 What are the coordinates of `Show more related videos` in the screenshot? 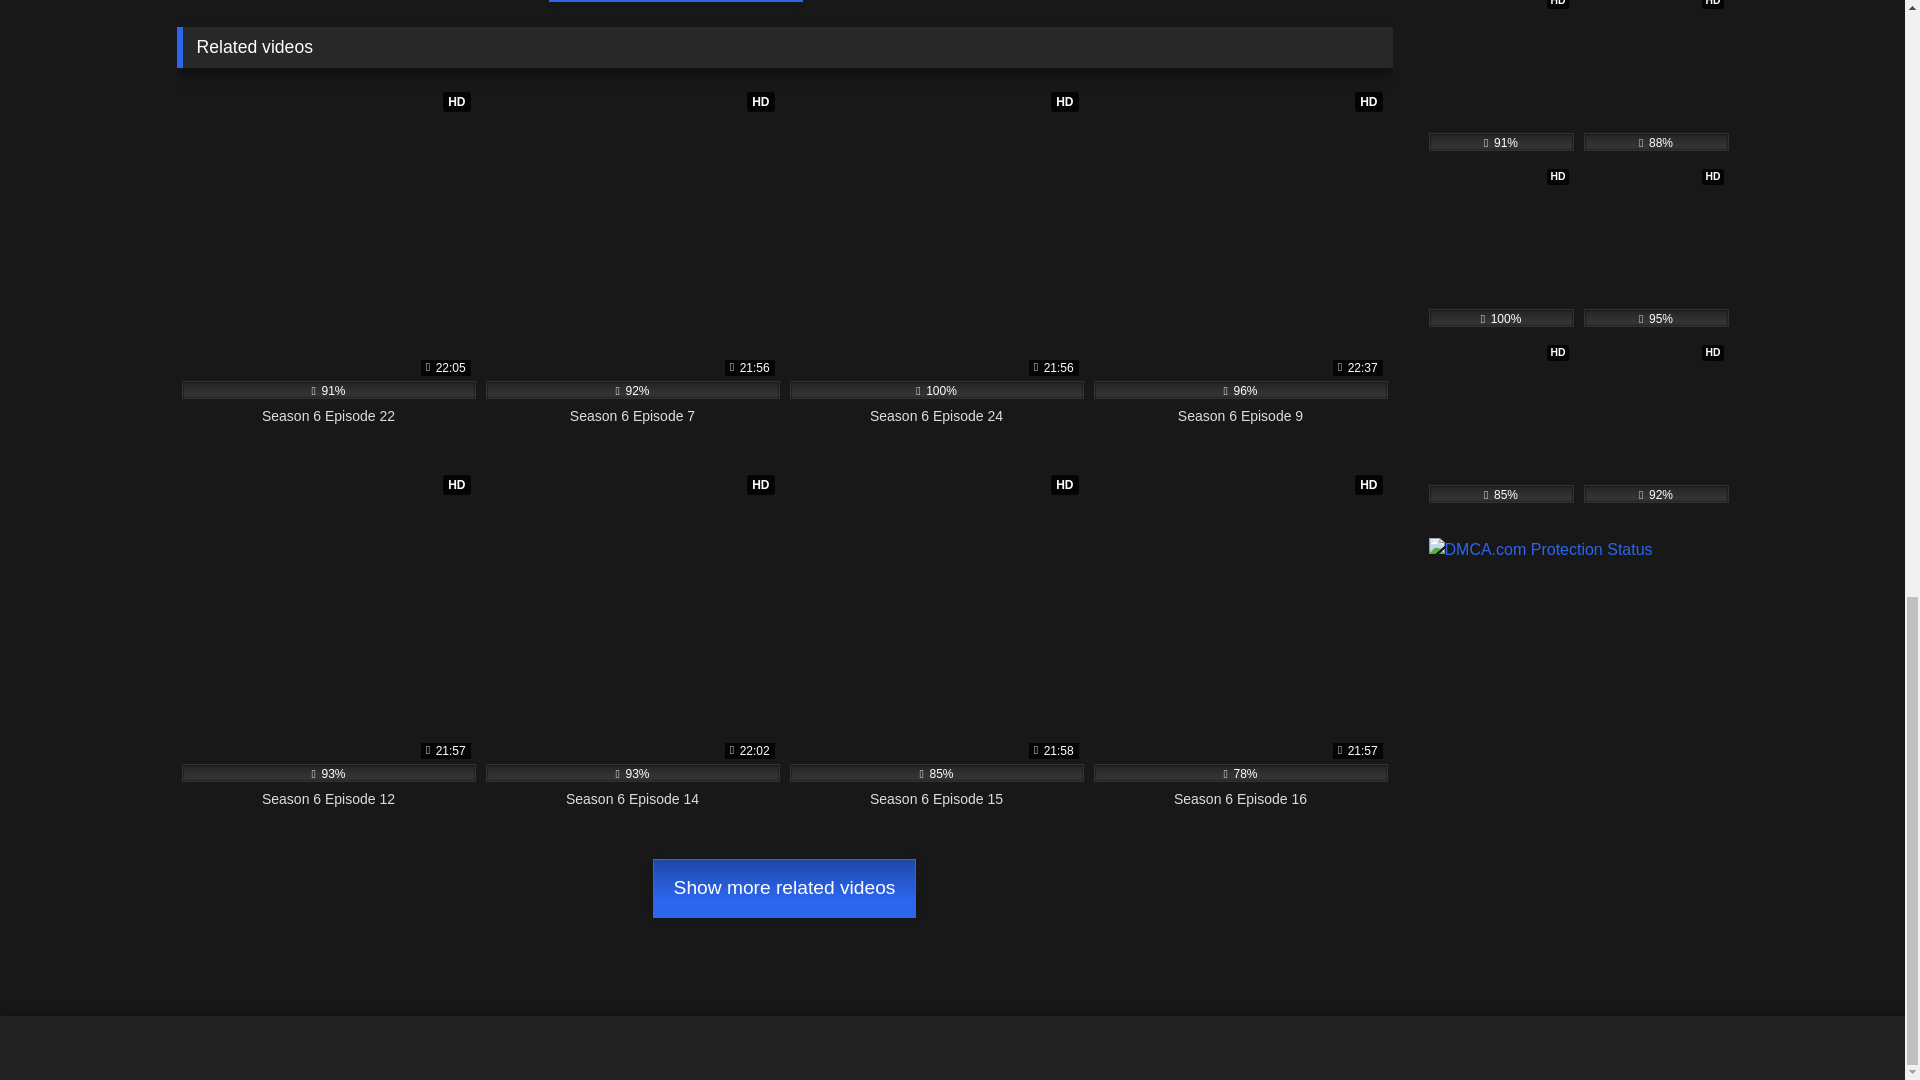 It's located at (784, 888).